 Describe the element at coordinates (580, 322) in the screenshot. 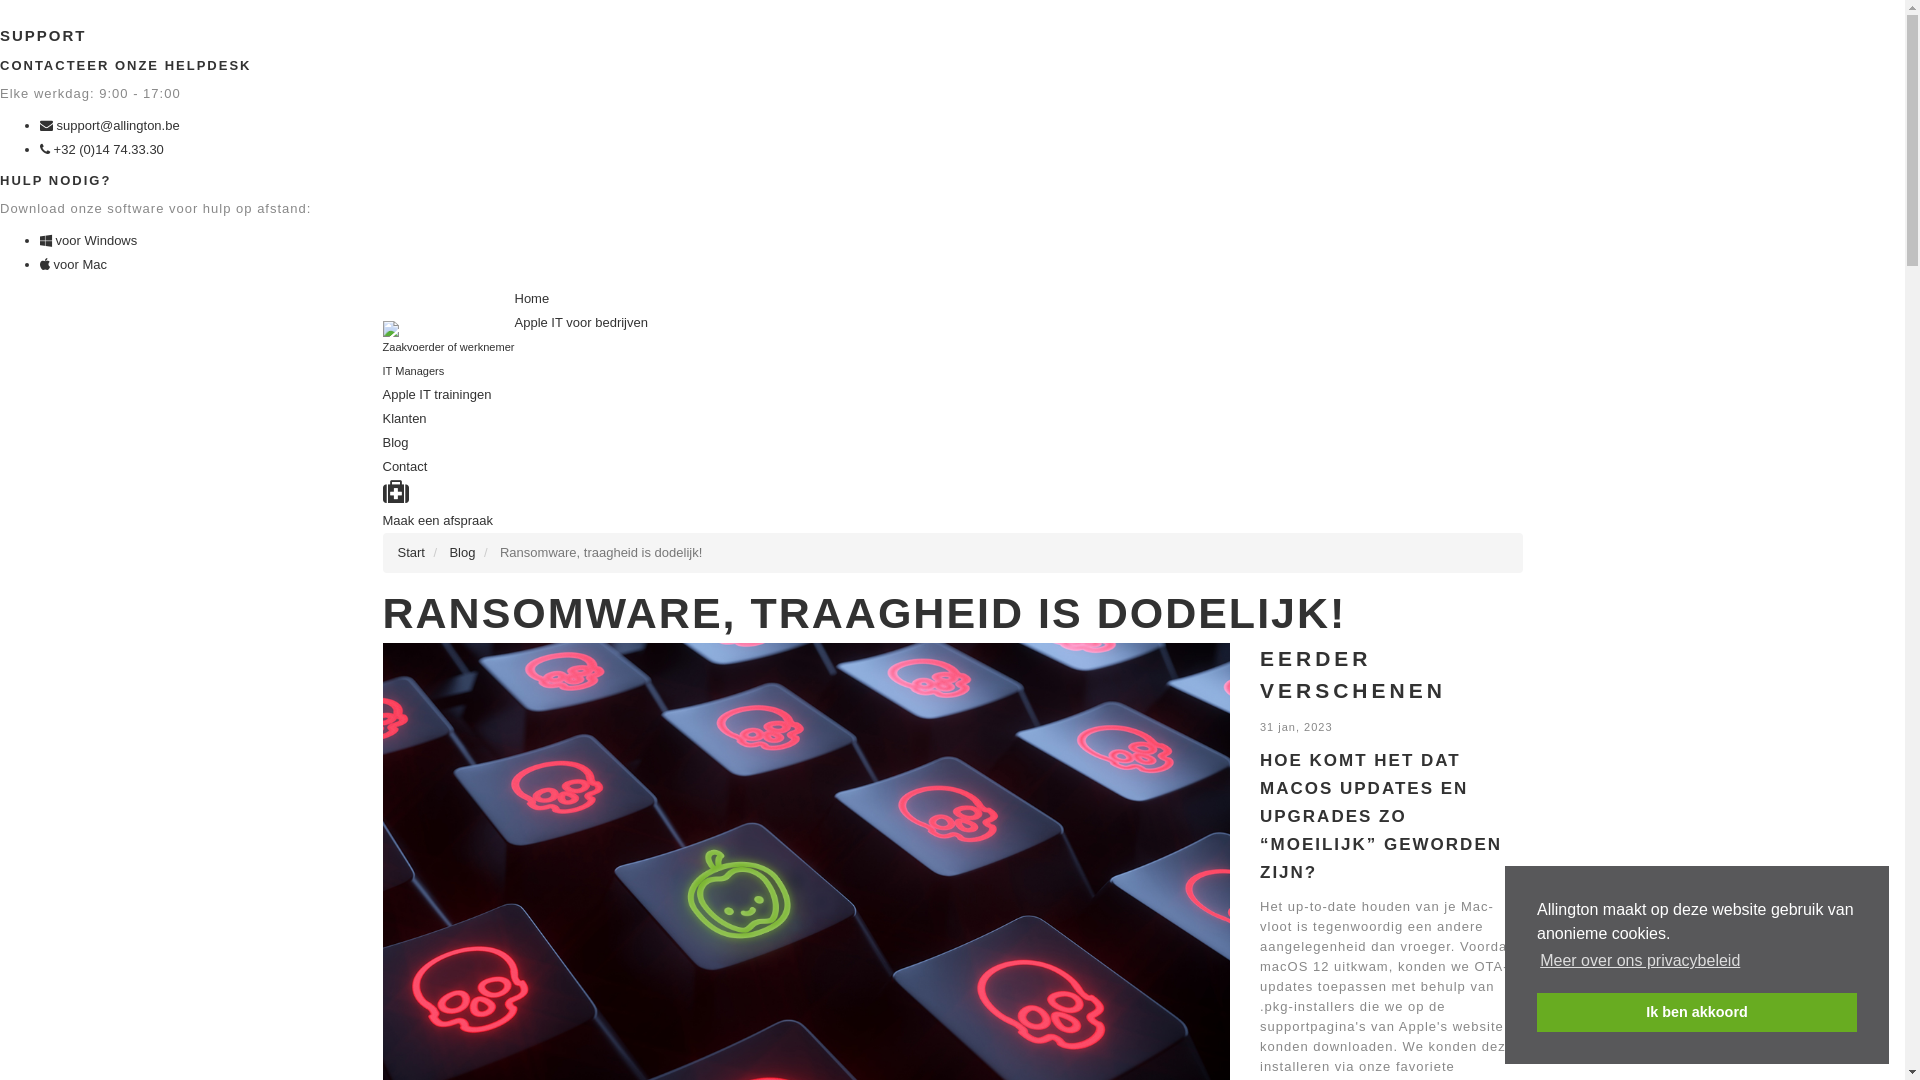

I see `Apple IT voor bedrijven` at that location.